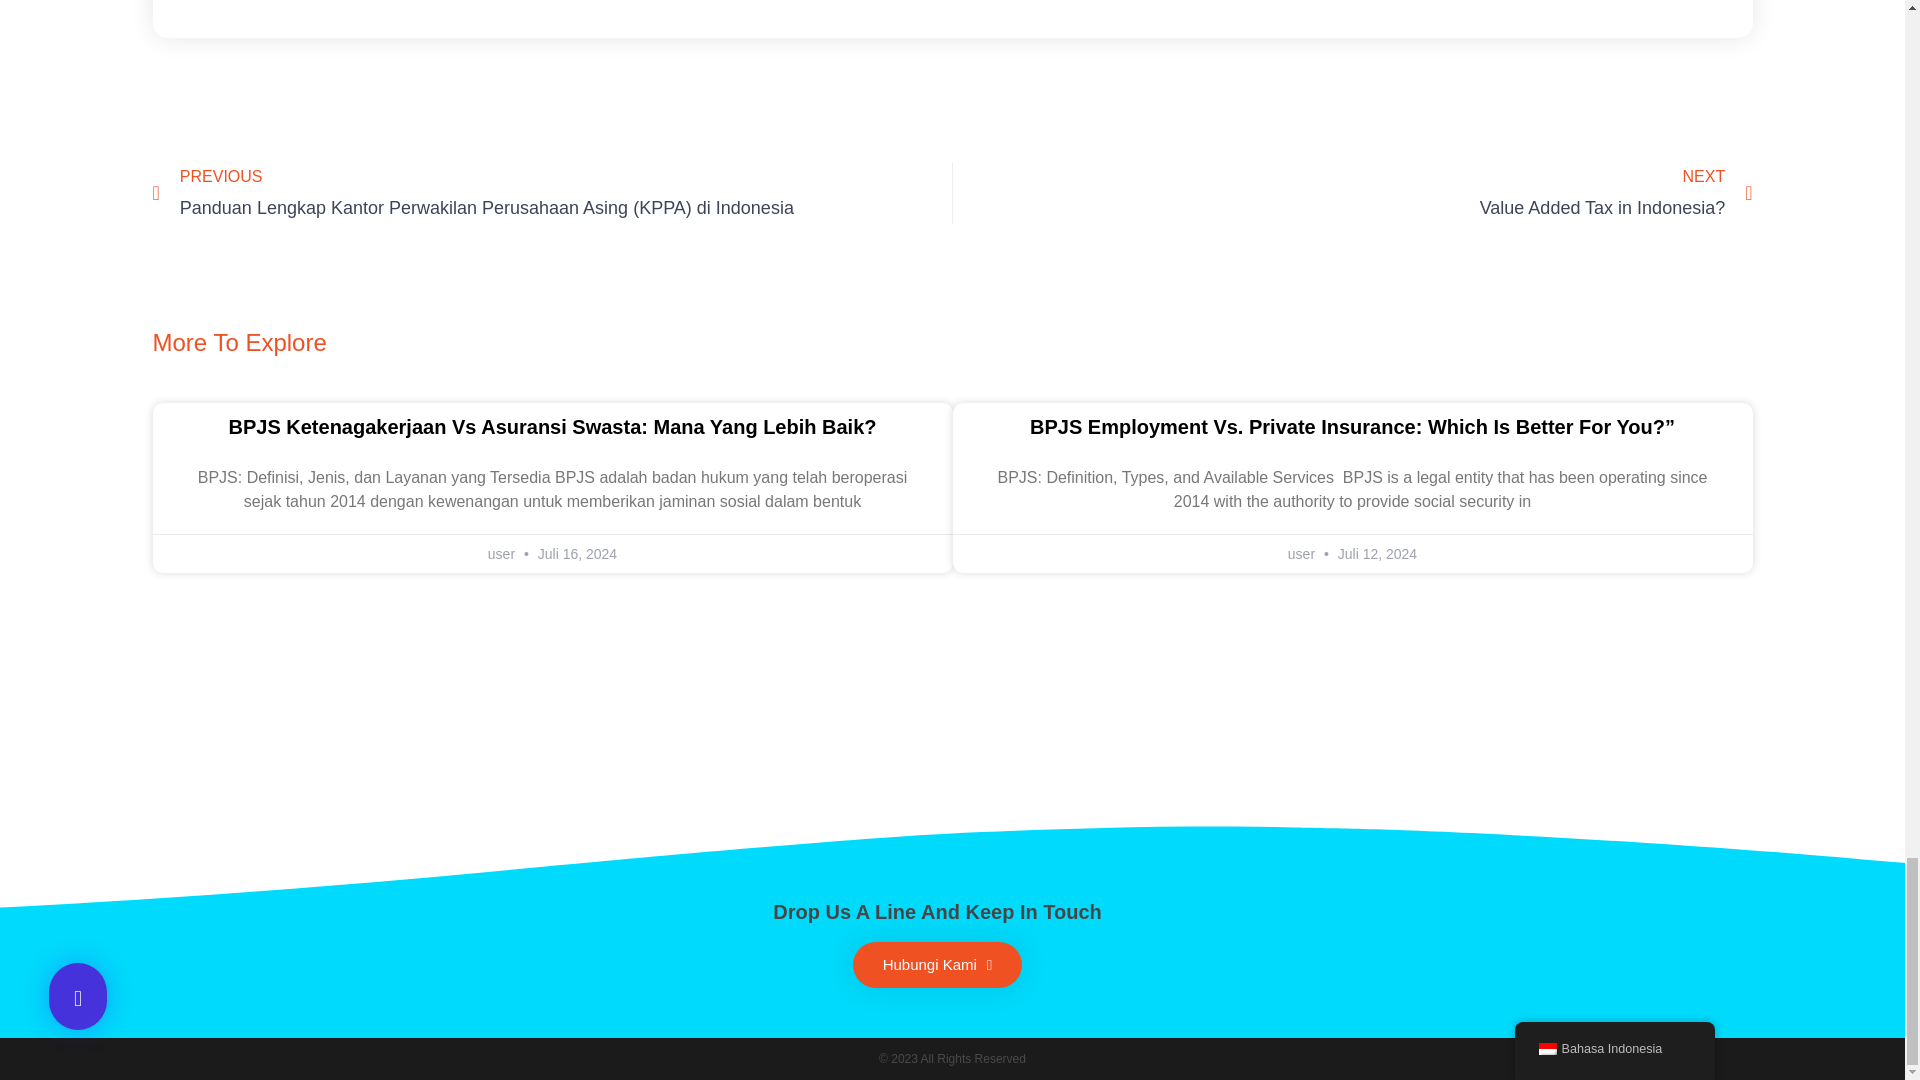 Image resolution: width=1920 pixels, height=1080 pixels. I want to click on Hubungi Kami, so click(1352, 193).